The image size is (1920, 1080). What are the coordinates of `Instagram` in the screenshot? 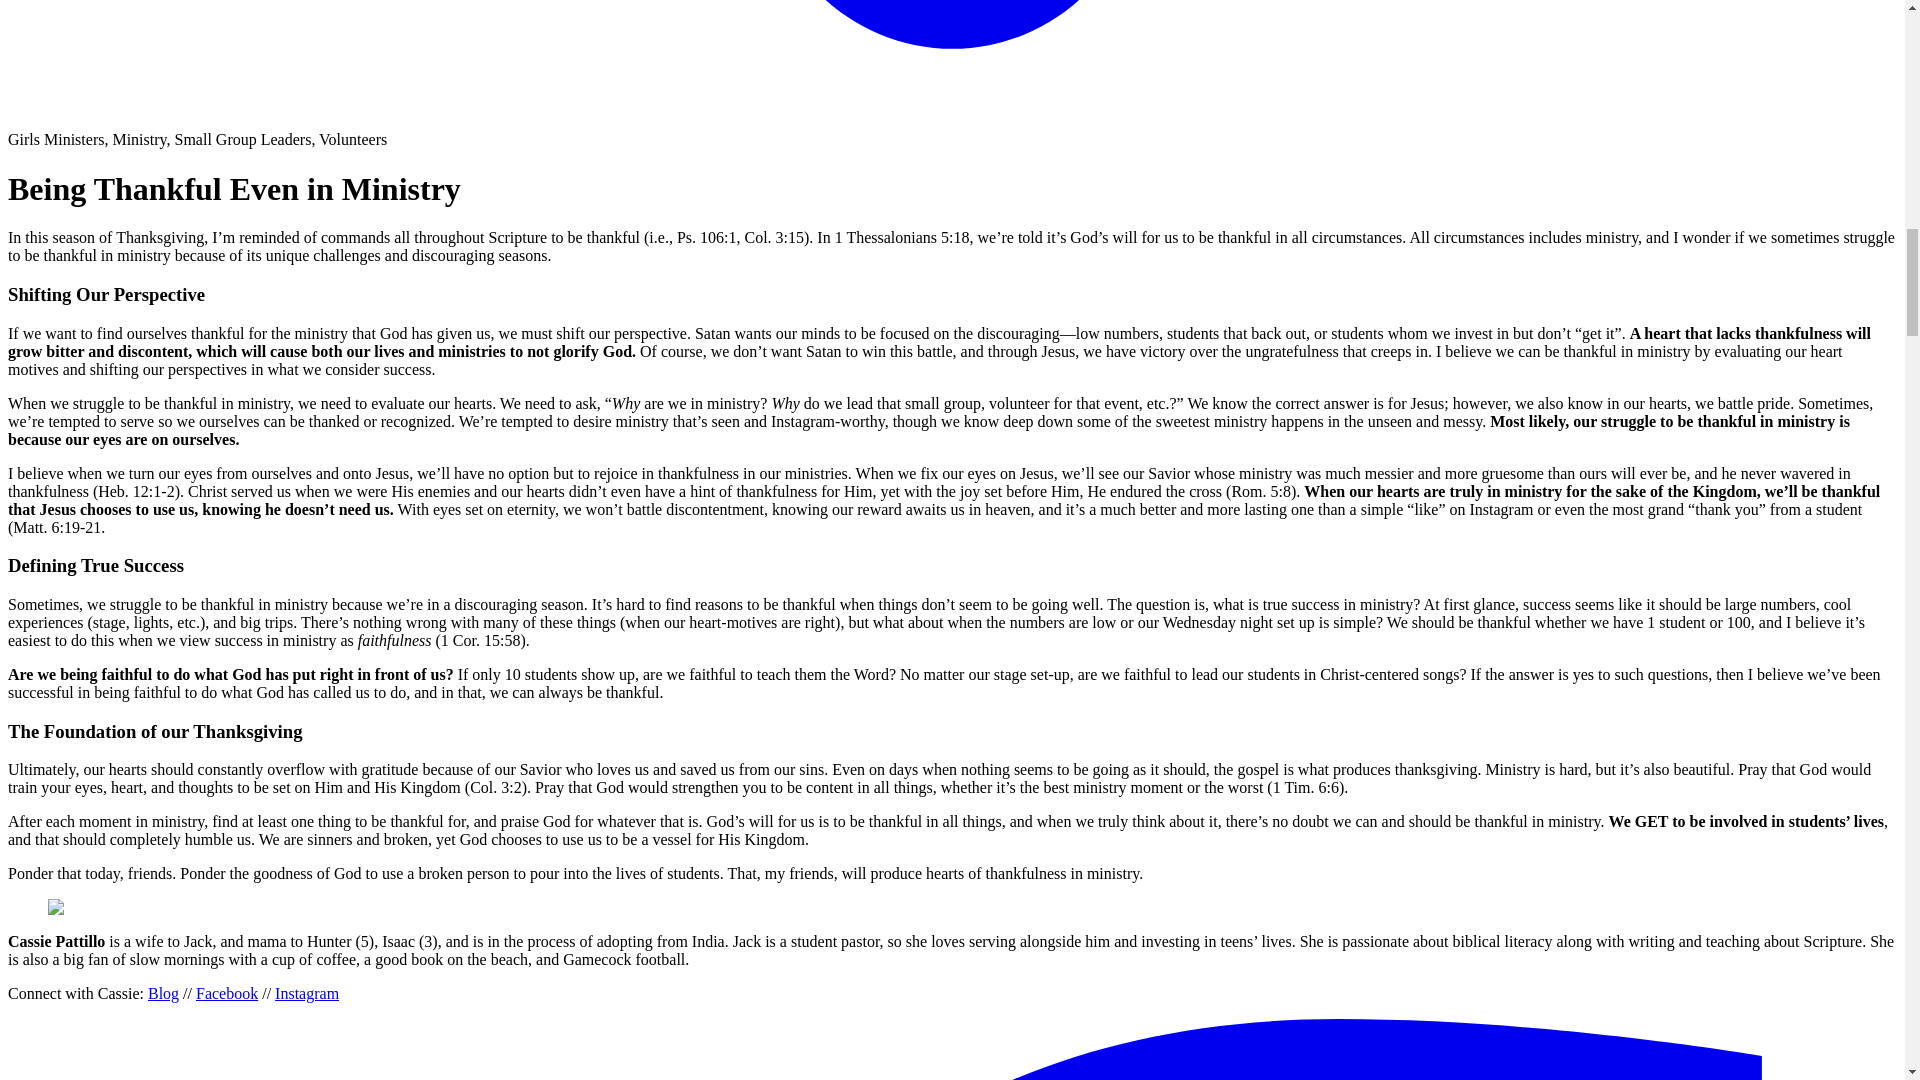 It's located at (306, 993).